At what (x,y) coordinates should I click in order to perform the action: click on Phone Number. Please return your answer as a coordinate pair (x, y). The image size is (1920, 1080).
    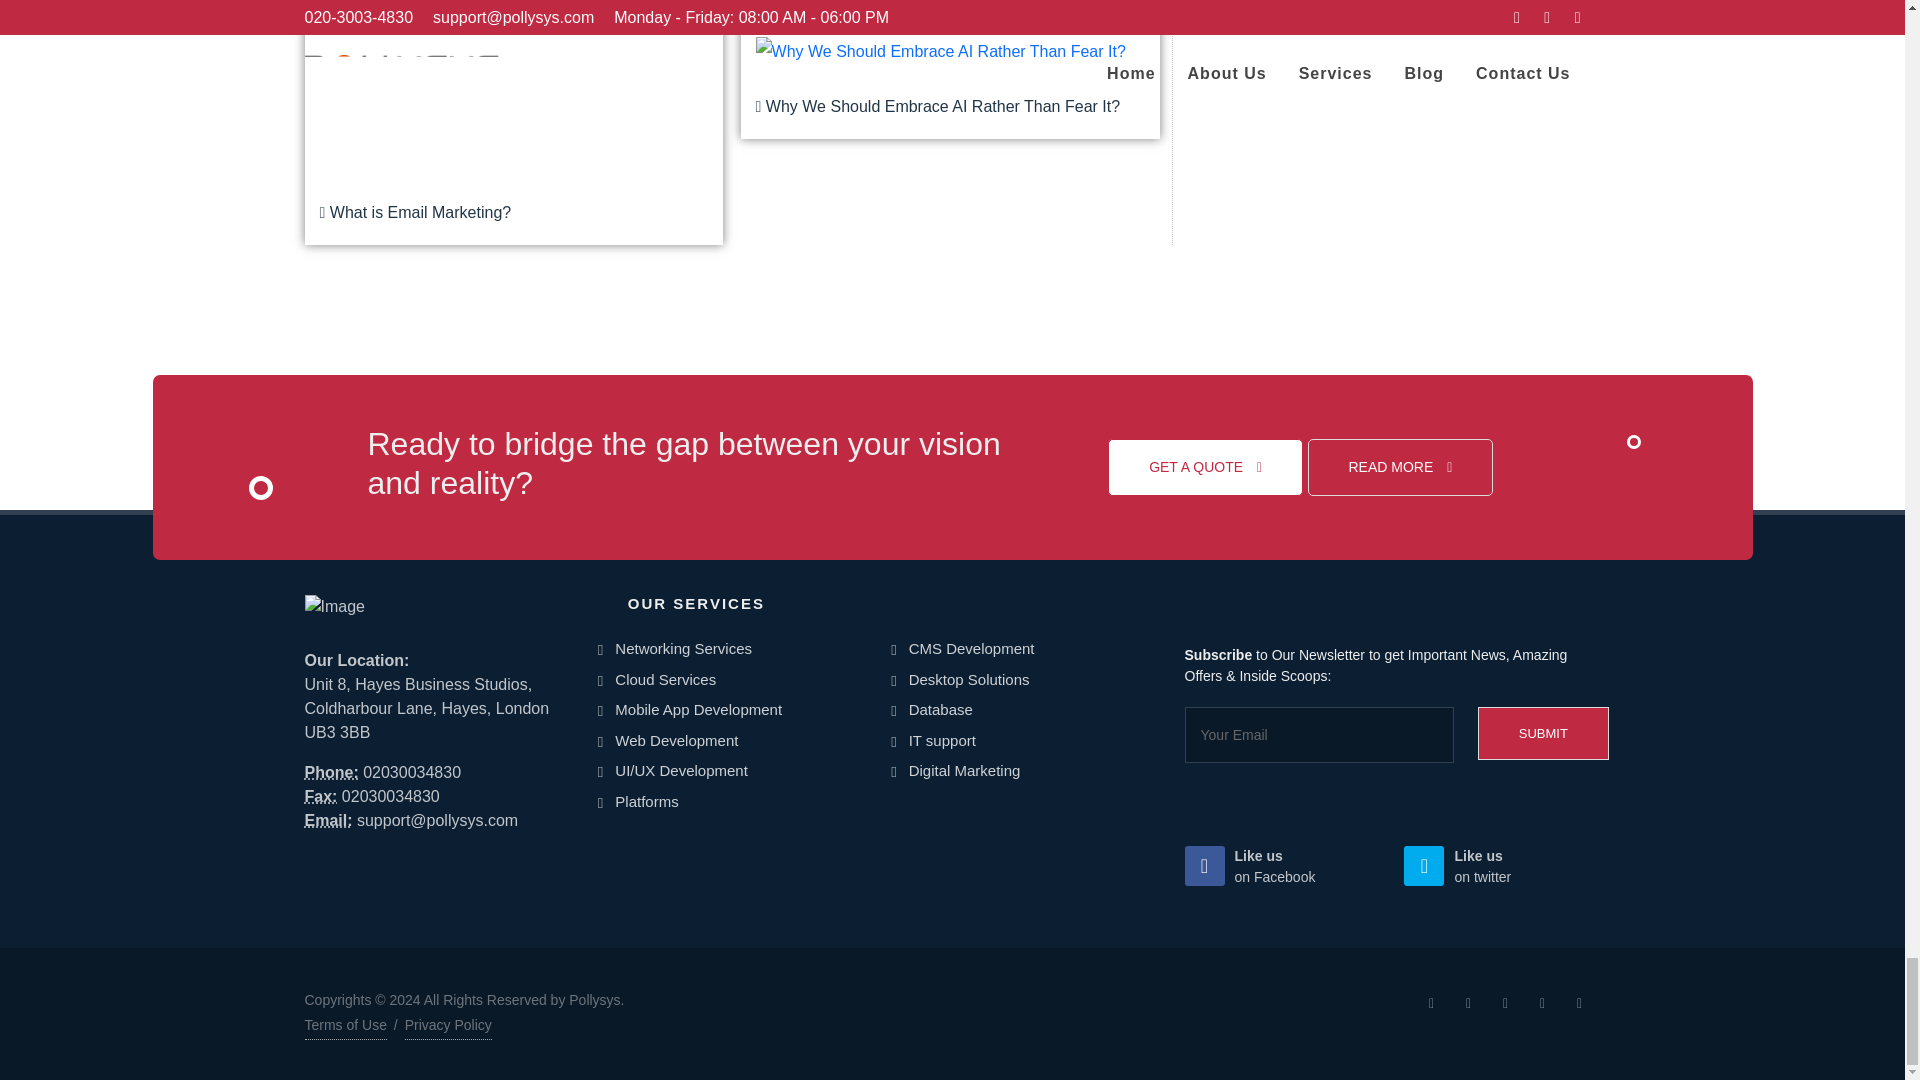
    Looking at the image, I should click on (330, 772).